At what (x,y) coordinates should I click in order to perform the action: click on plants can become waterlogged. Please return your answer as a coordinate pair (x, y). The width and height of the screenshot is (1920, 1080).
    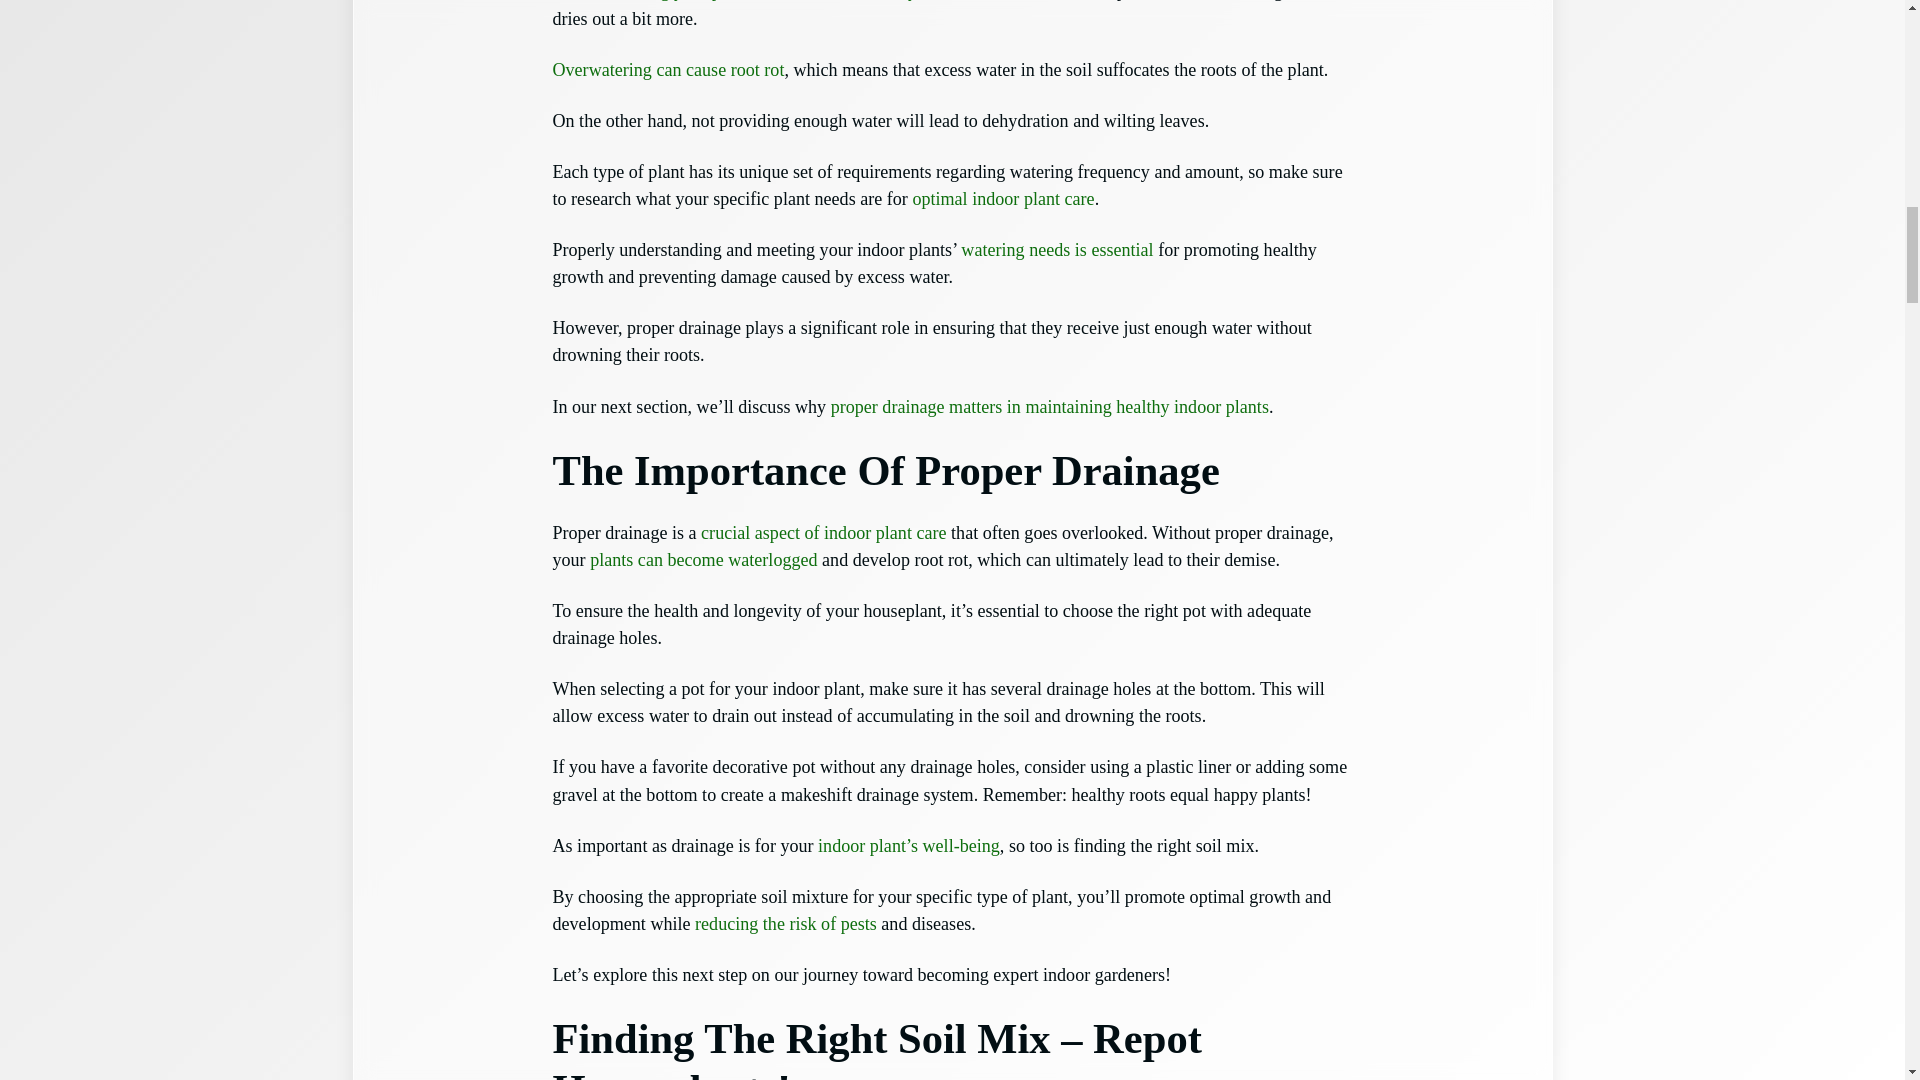
    Looking at the image, I should click on (703, 560).